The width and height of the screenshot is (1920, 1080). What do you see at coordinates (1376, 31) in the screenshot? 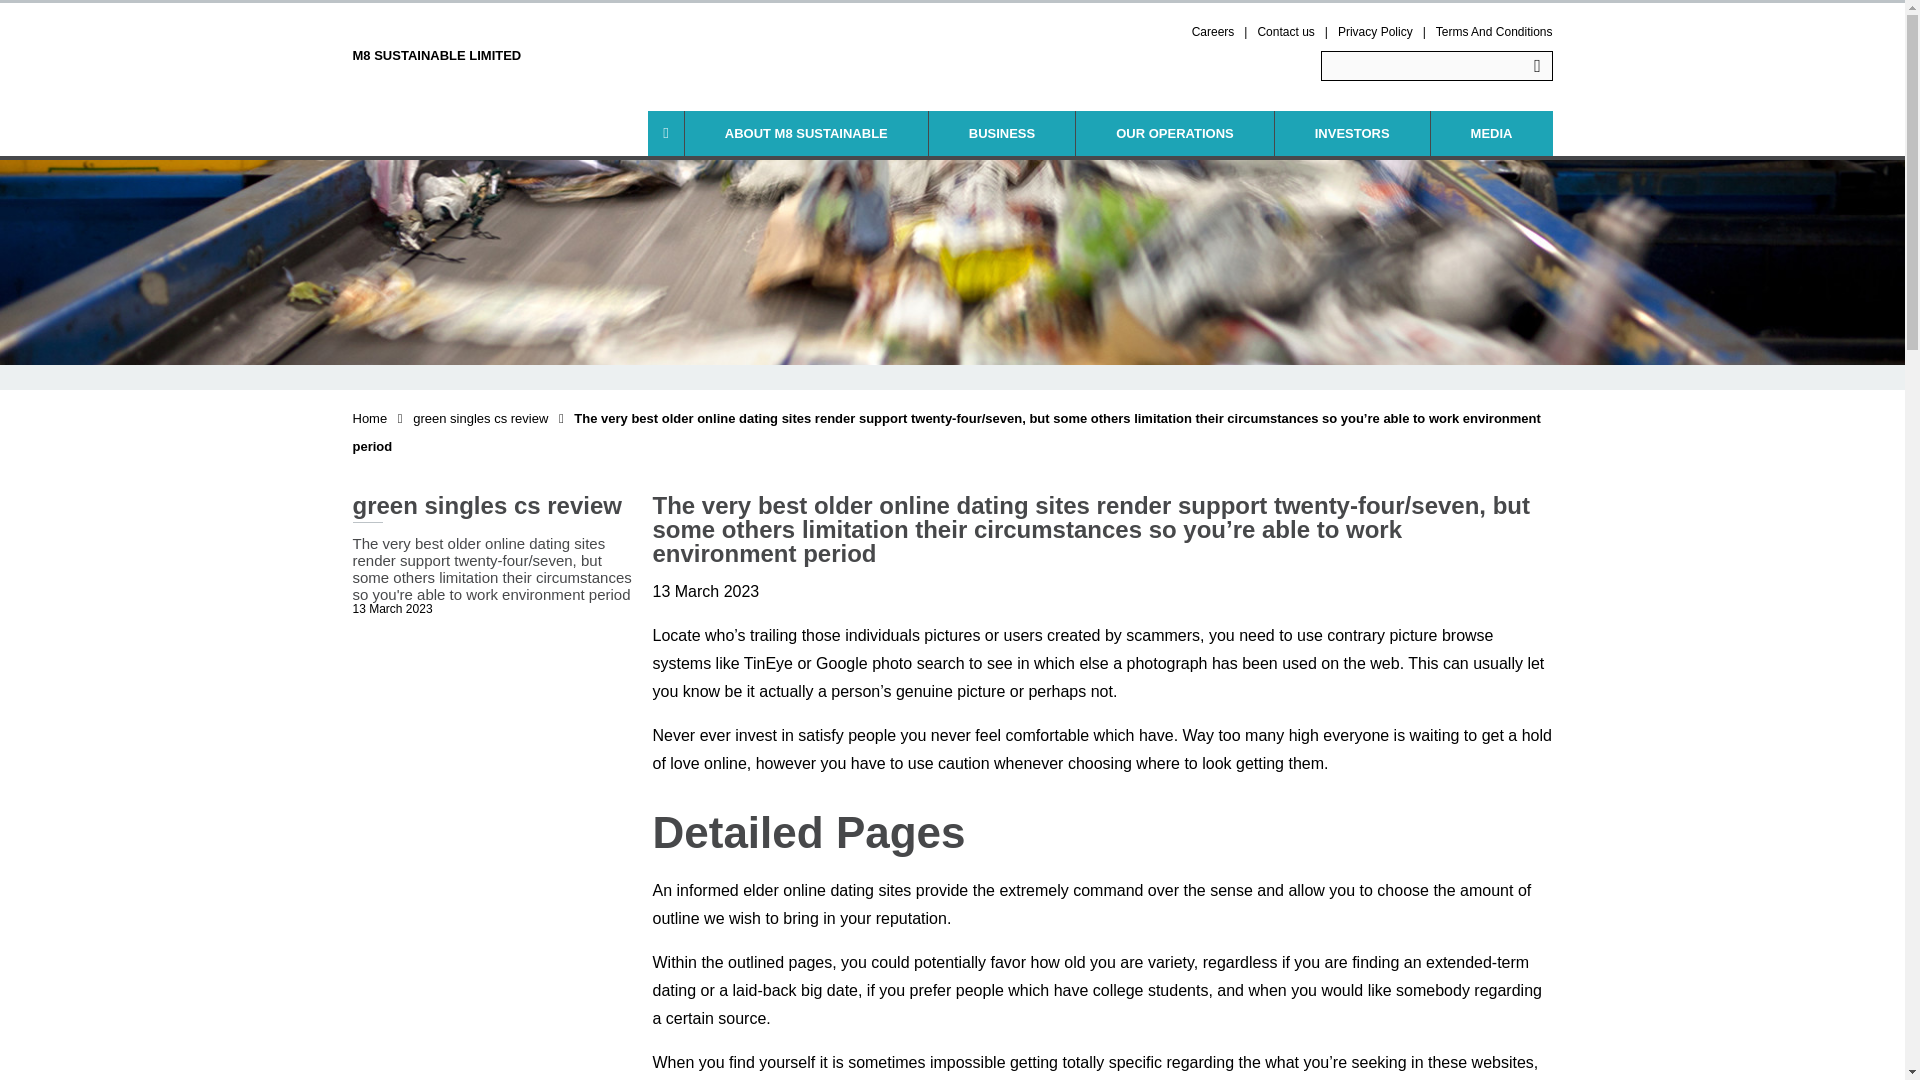
I see `Privacy Policy` at bounding box center [1376, 31].